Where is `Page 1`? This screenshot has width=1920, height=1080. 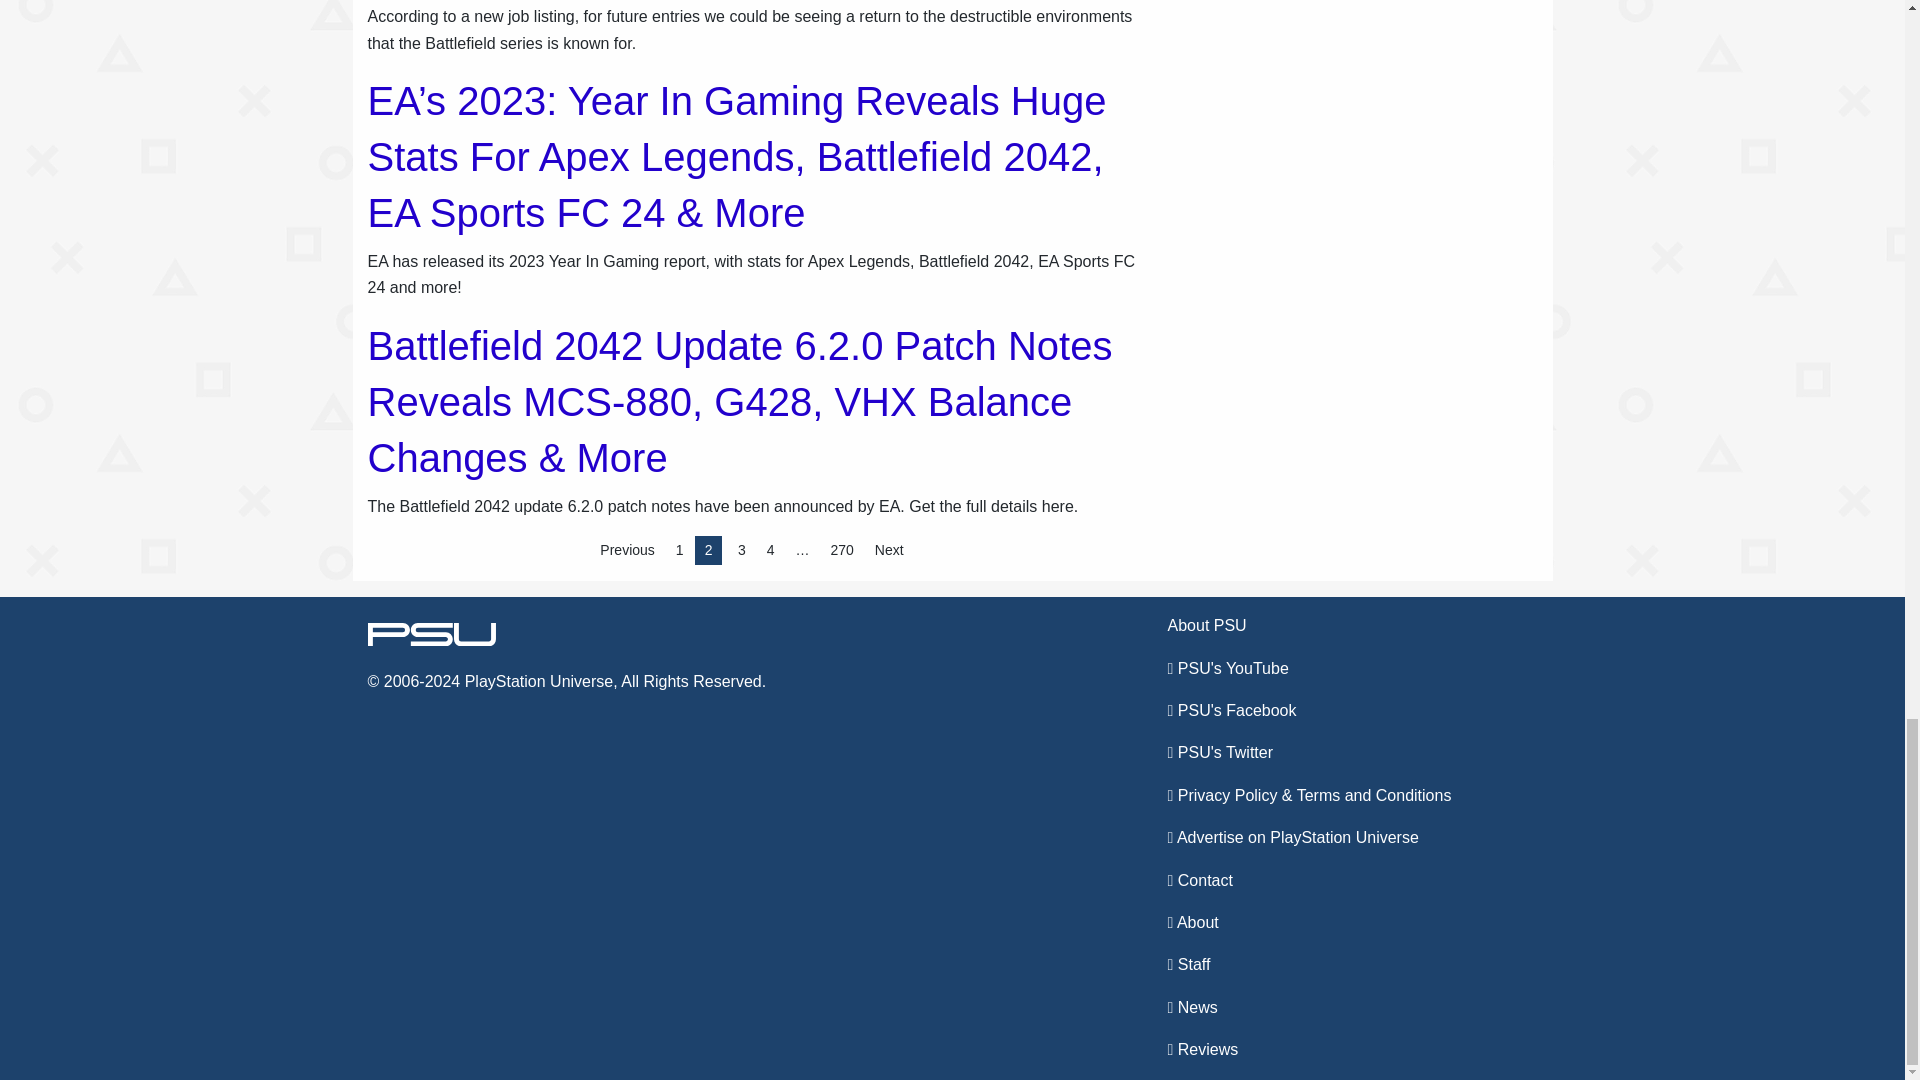
Page 1 is located at coordinates (680, 550).